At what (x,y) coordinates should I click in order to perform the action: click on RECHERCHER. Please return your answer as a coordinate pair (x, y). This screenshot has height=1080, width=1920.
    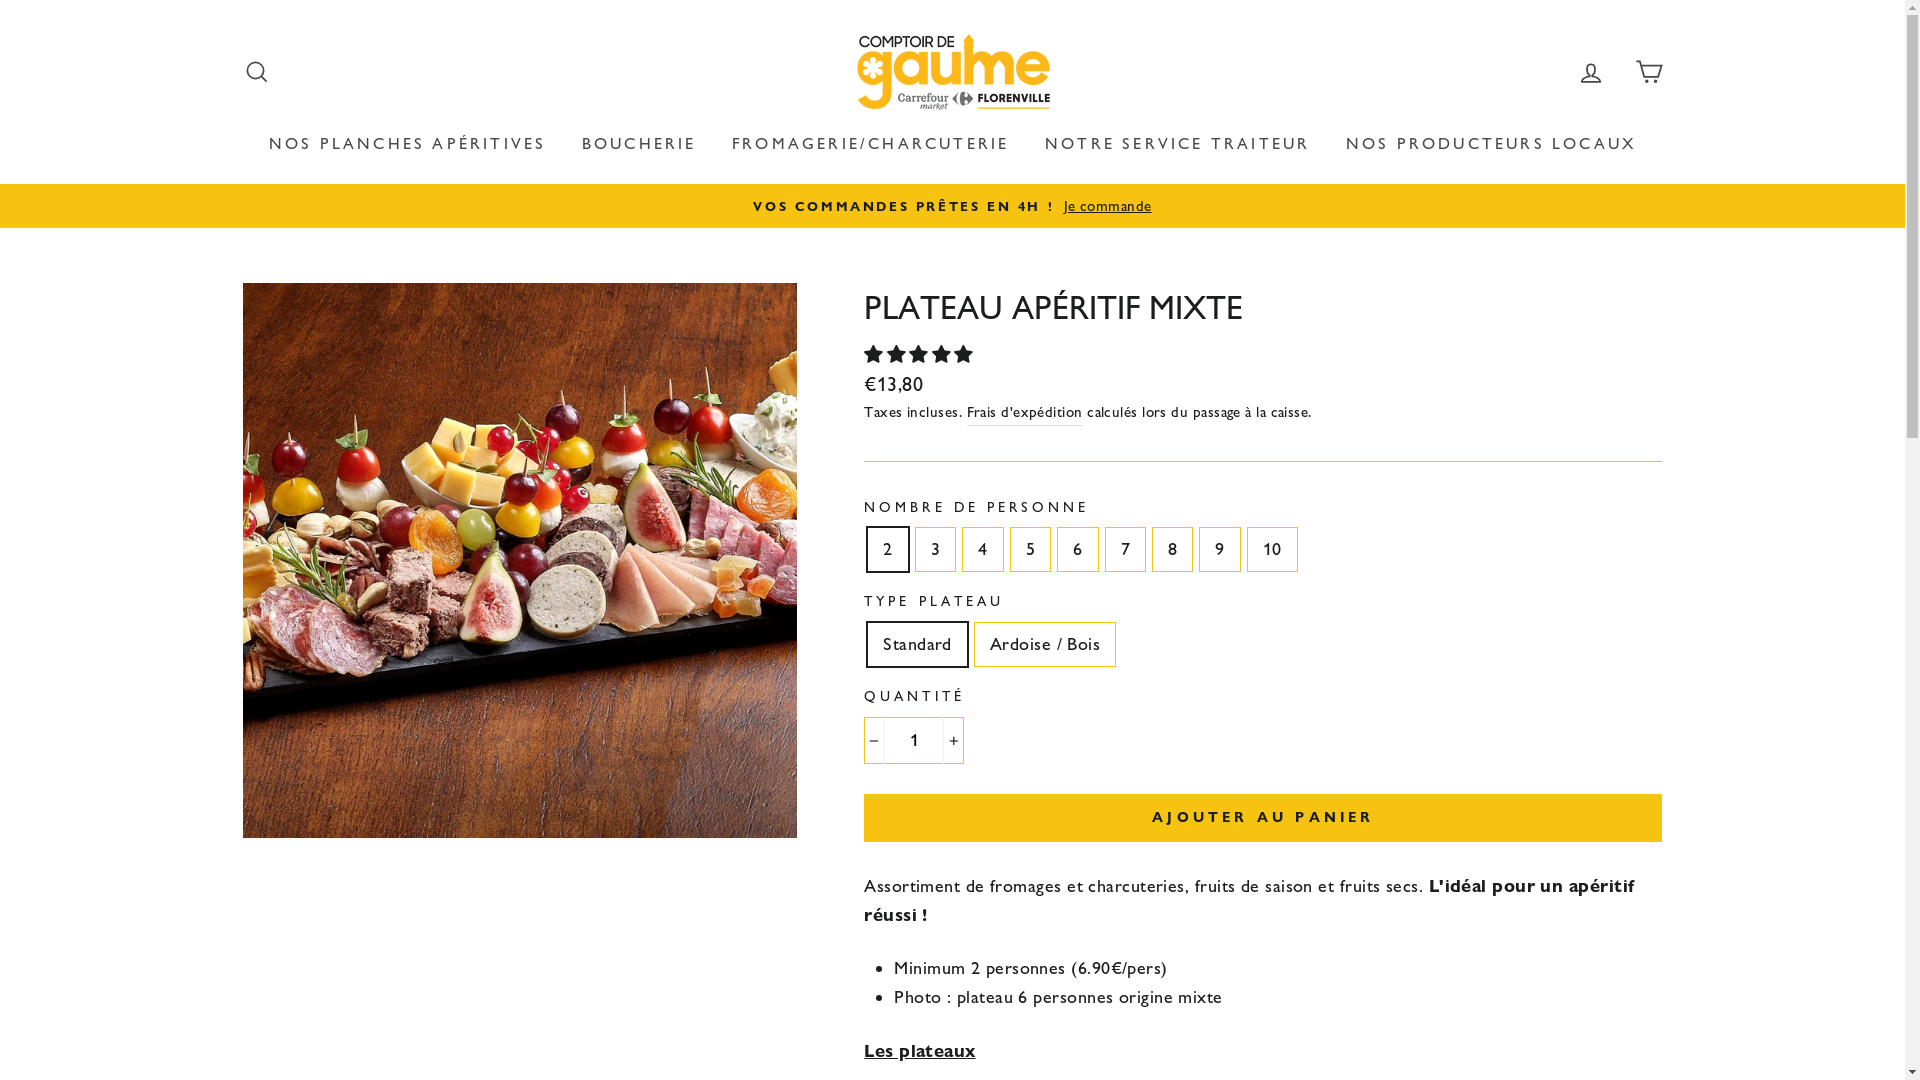
    Looking at the image, I should click on (256, 72).